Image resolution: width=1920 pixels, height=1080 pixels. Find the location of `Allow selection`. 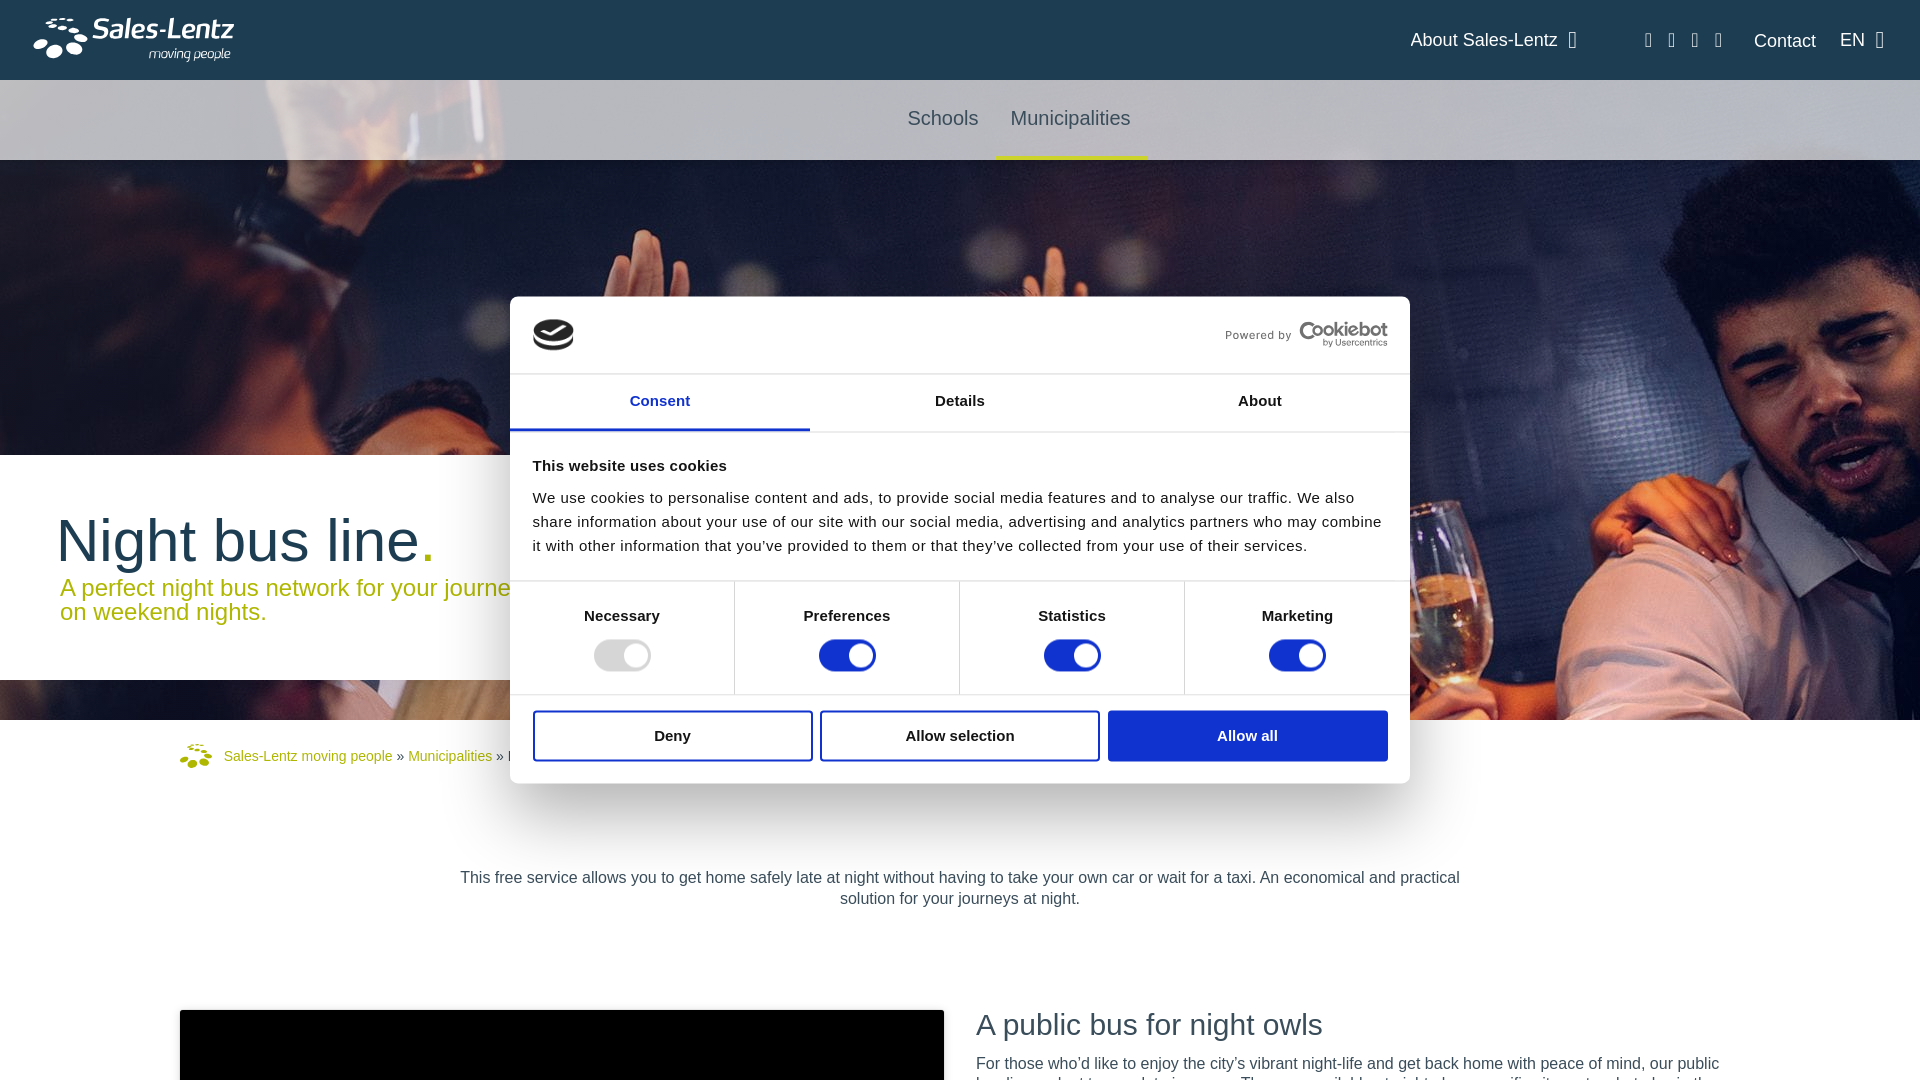

Allow selection is located at coordinates (960, 735).